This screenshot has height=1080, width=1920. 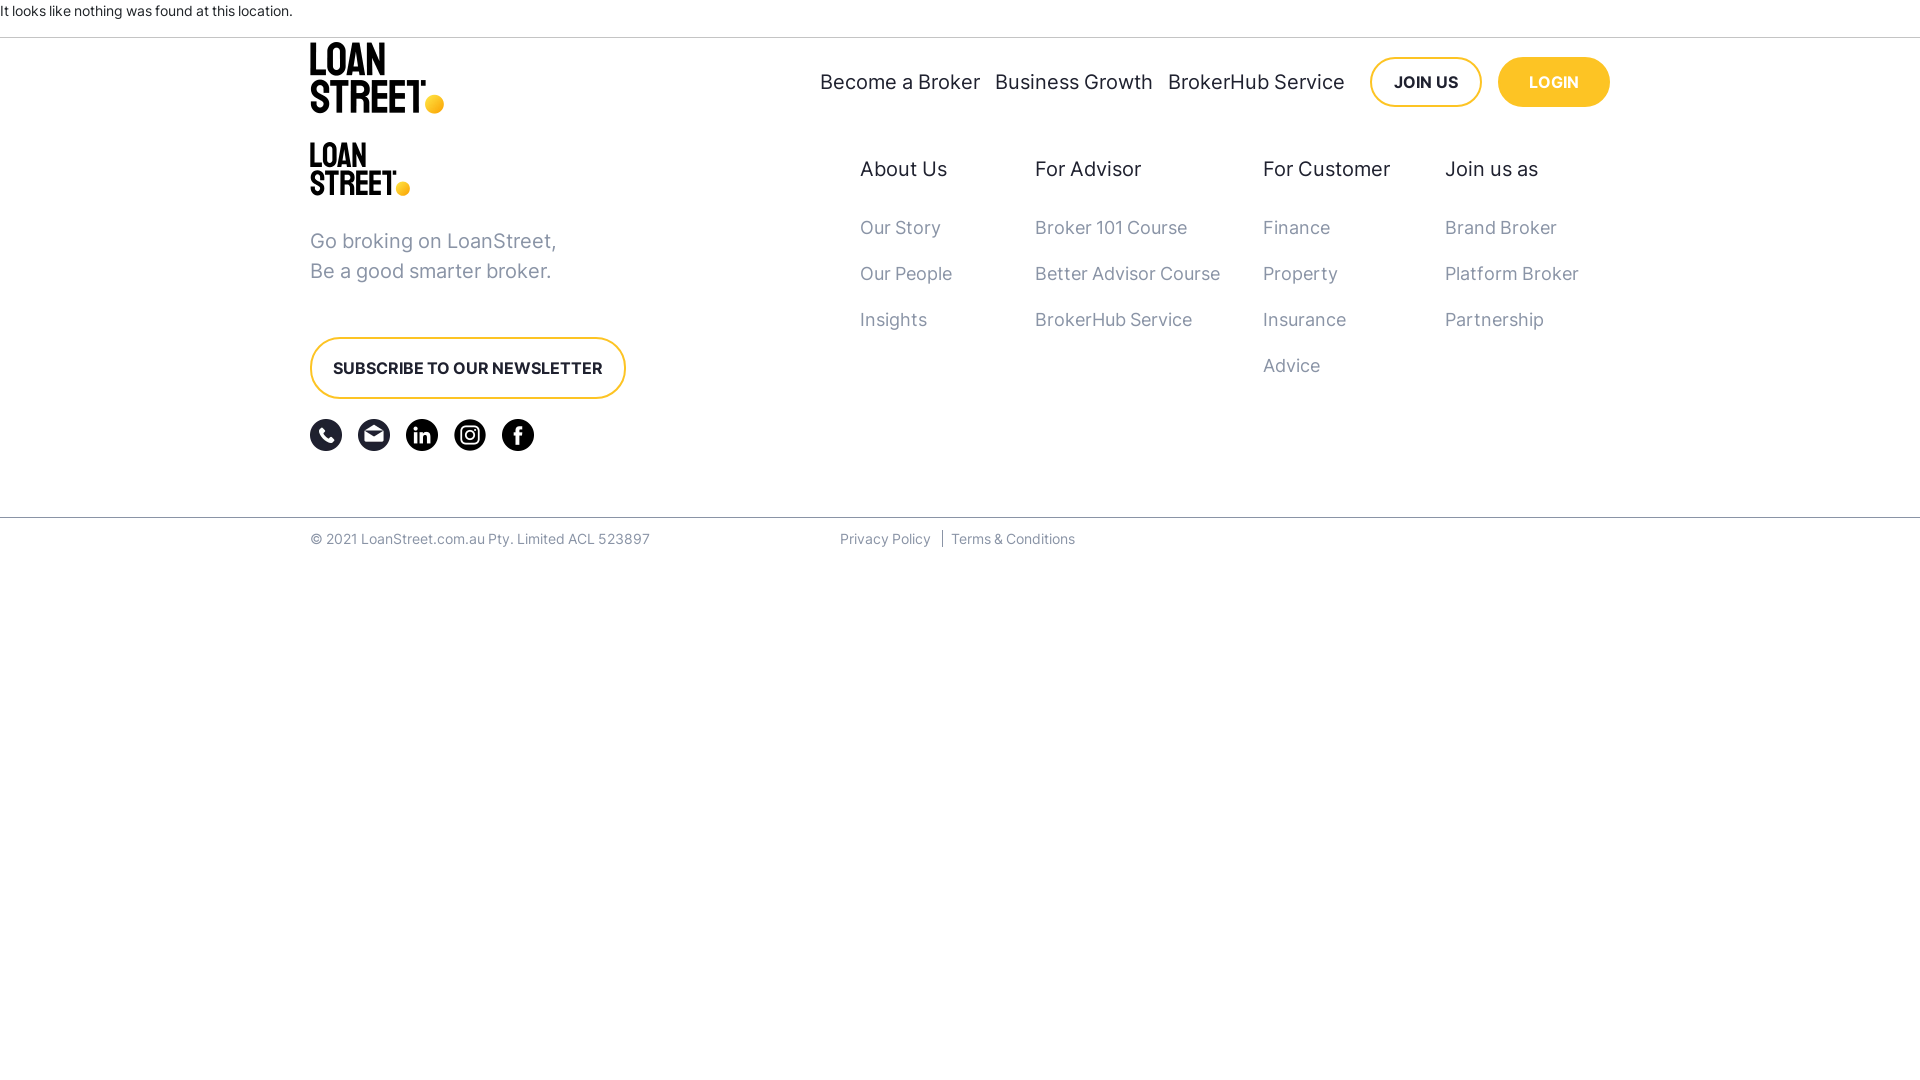 I want to click on Our People, so click(x=906, y=274).